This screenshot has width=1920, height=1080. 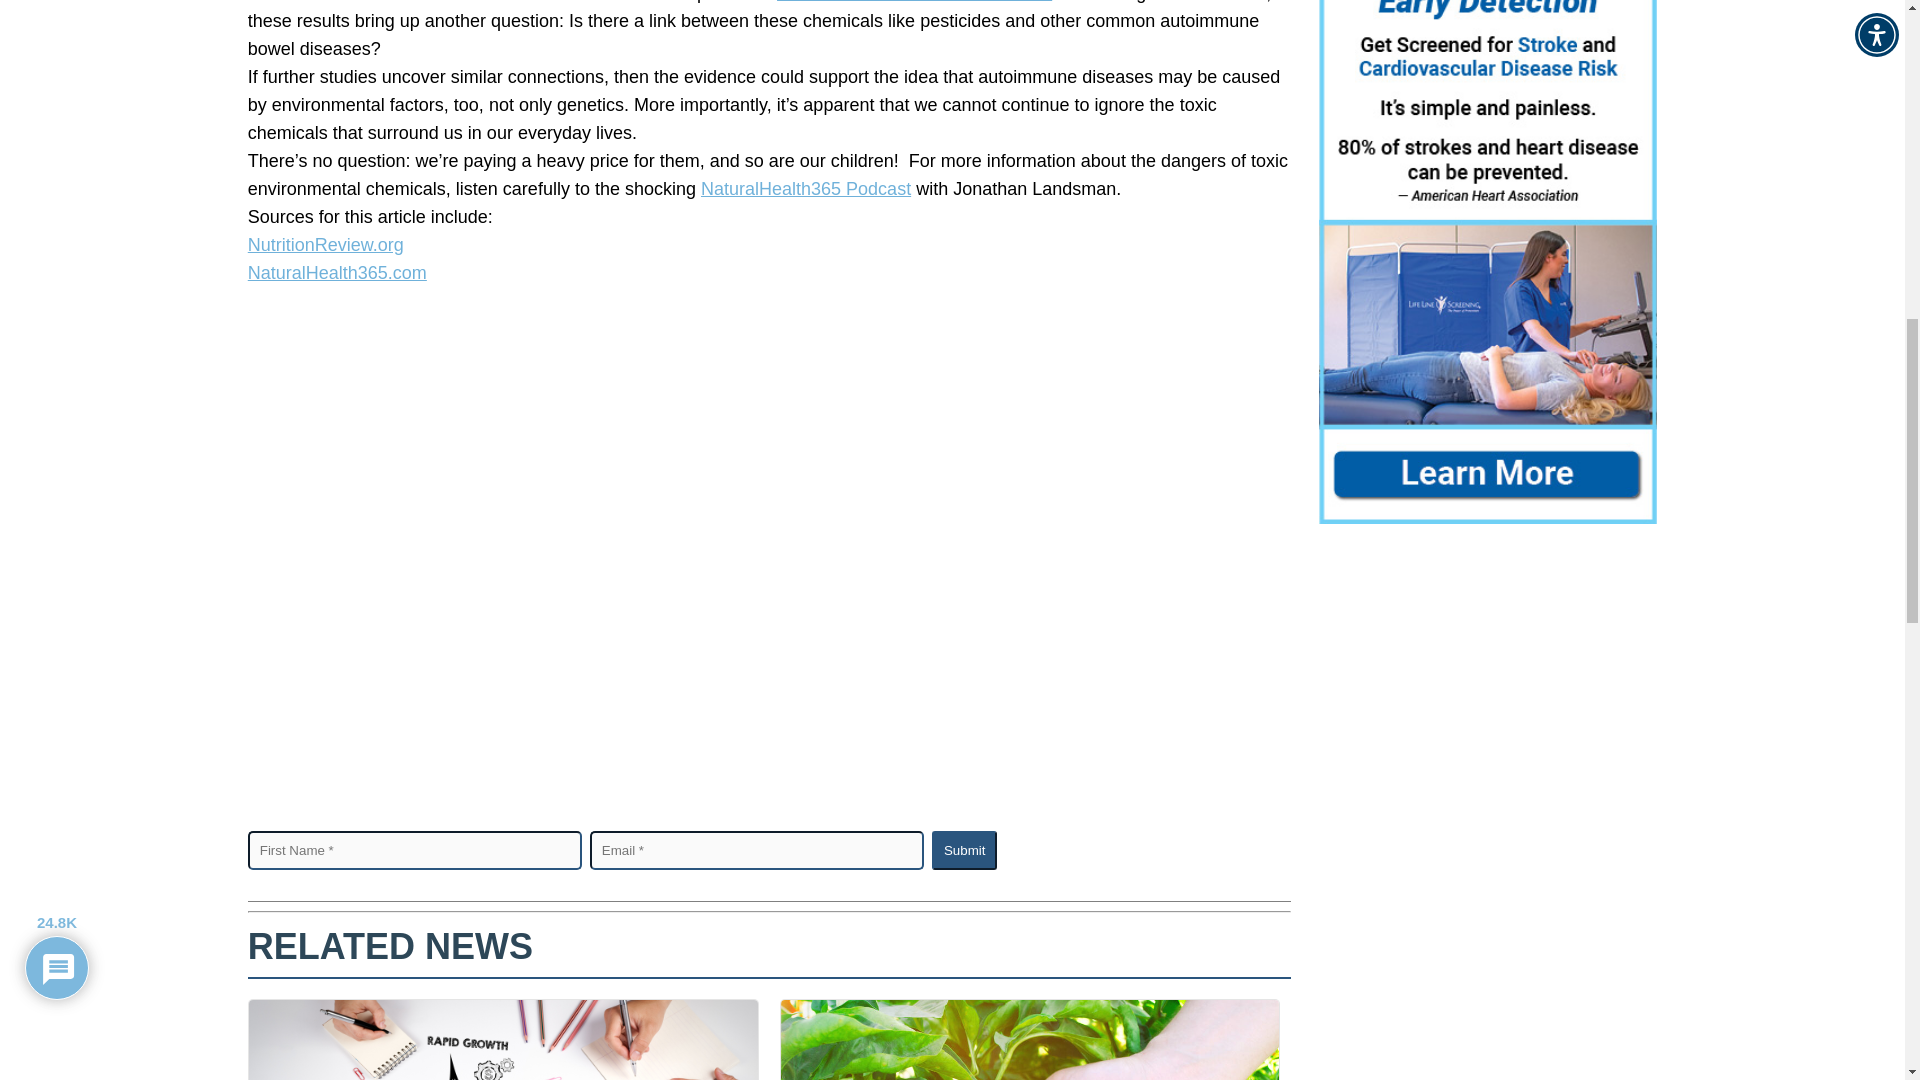 I want to click on NaturalHealth365 Podcast, so click(x=805, y=188).